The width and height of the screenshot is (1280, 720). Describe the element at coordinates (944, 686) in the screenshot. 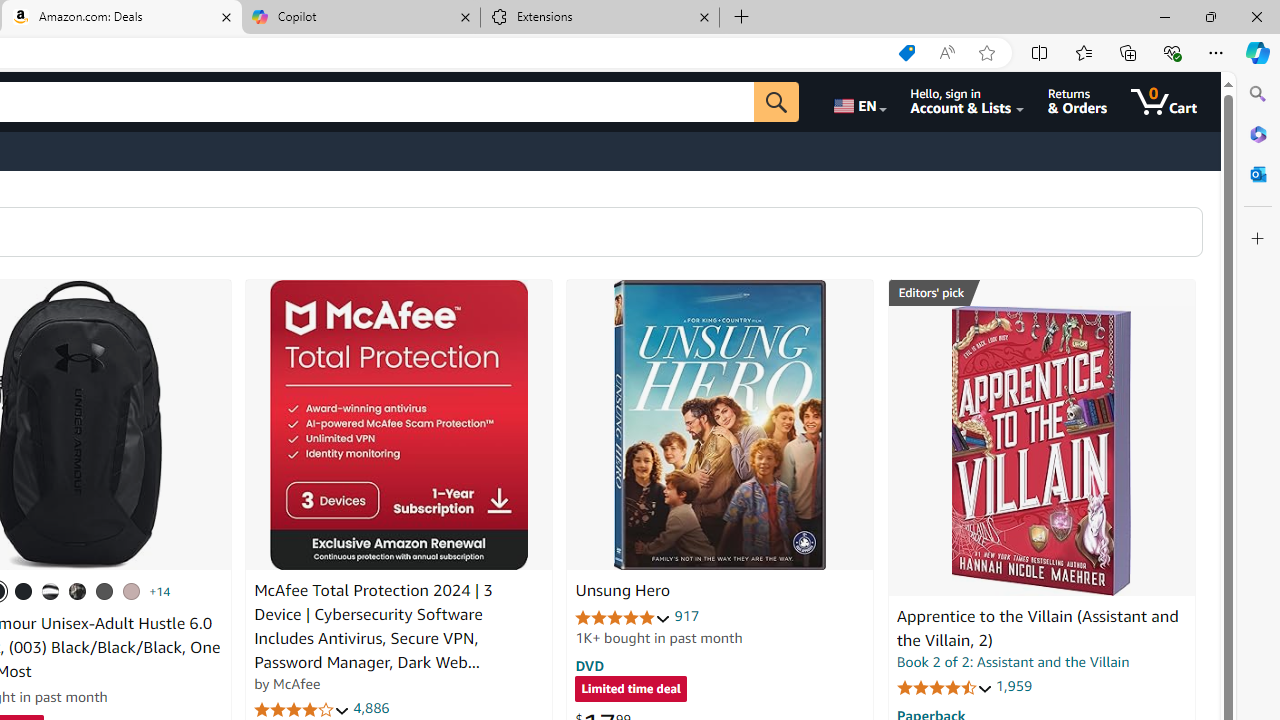

I see `4.6 out of 5 stars` at that location.